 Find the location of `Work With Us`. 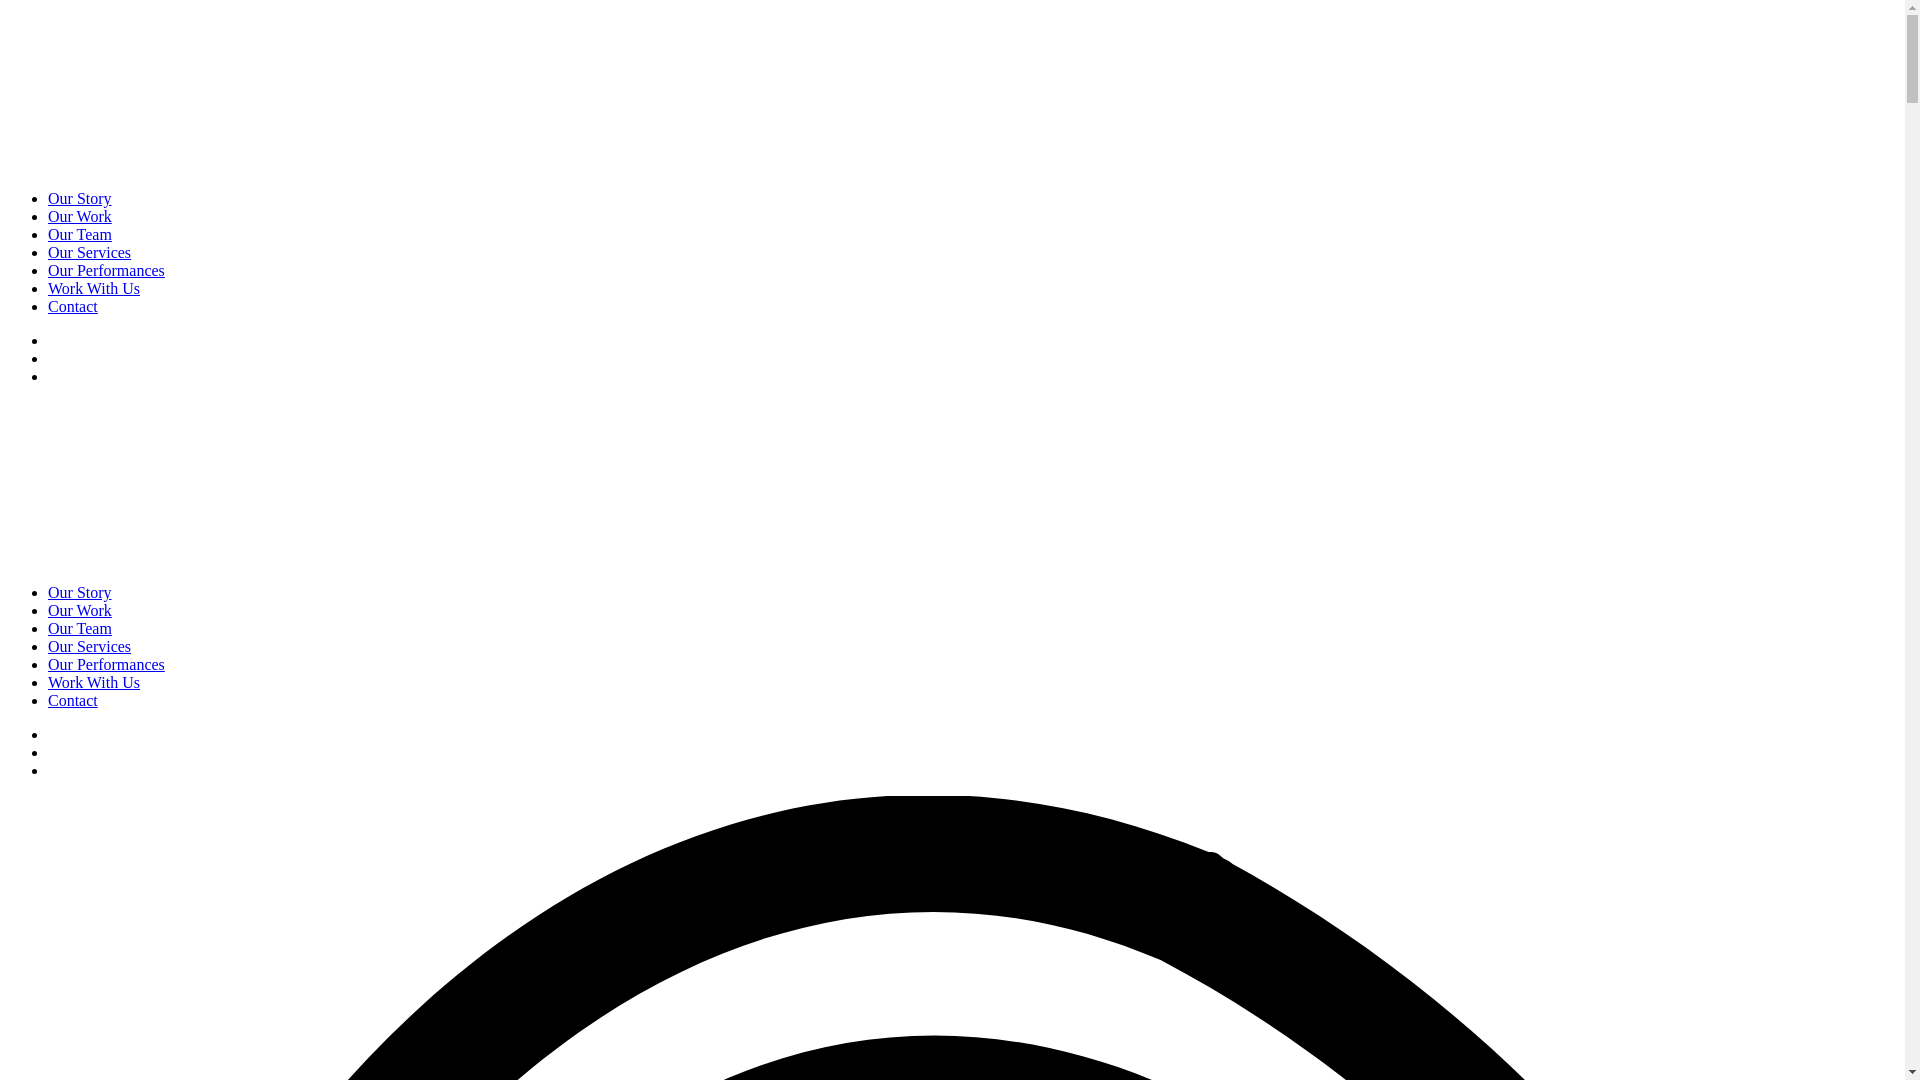

Work With Us is located at coordinates (94, 288).